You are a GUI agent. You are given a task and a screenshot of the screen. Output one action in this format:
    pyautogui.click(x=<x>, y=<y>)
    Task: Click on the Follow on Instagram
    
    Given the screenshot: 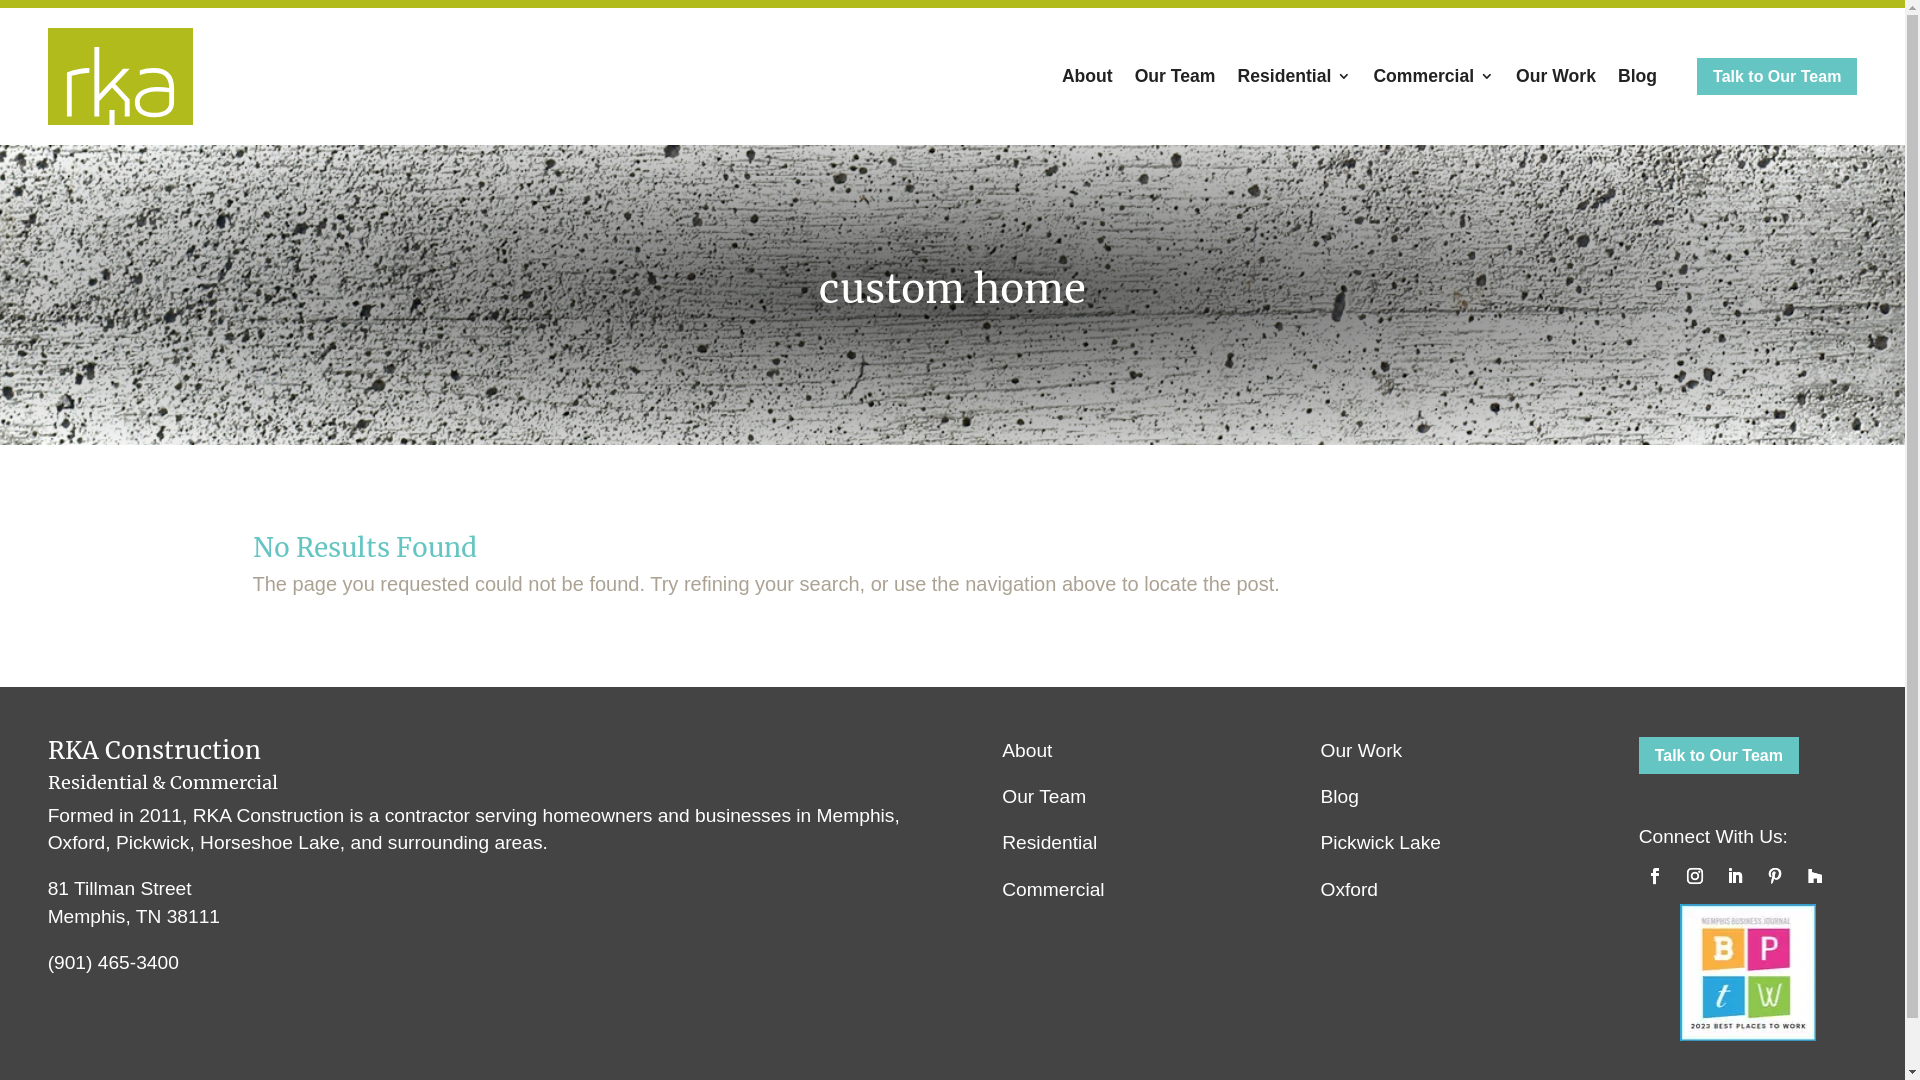 What is the action you would take?
    pyautogui.click(x=1695, y=876)
    